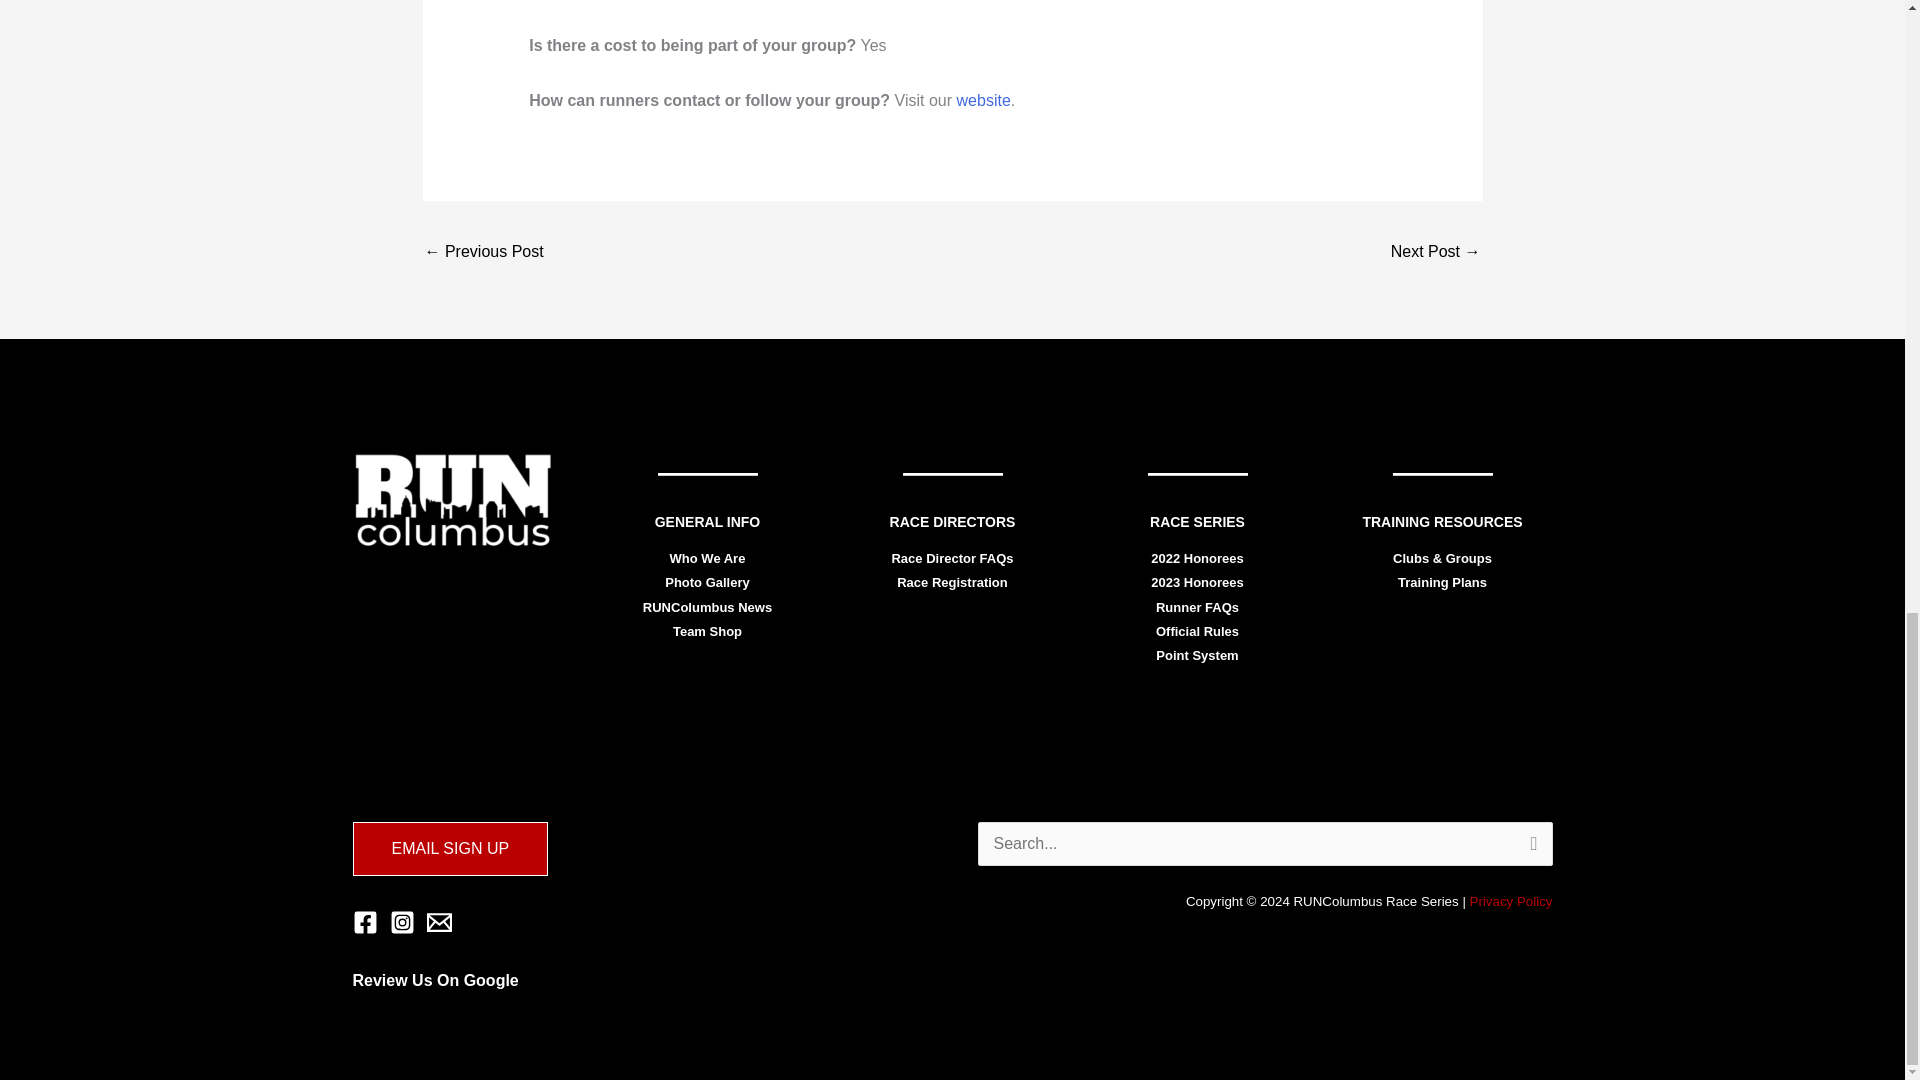 The image size is (1920, 1080). I want to click on Search, so click(1530, 844).